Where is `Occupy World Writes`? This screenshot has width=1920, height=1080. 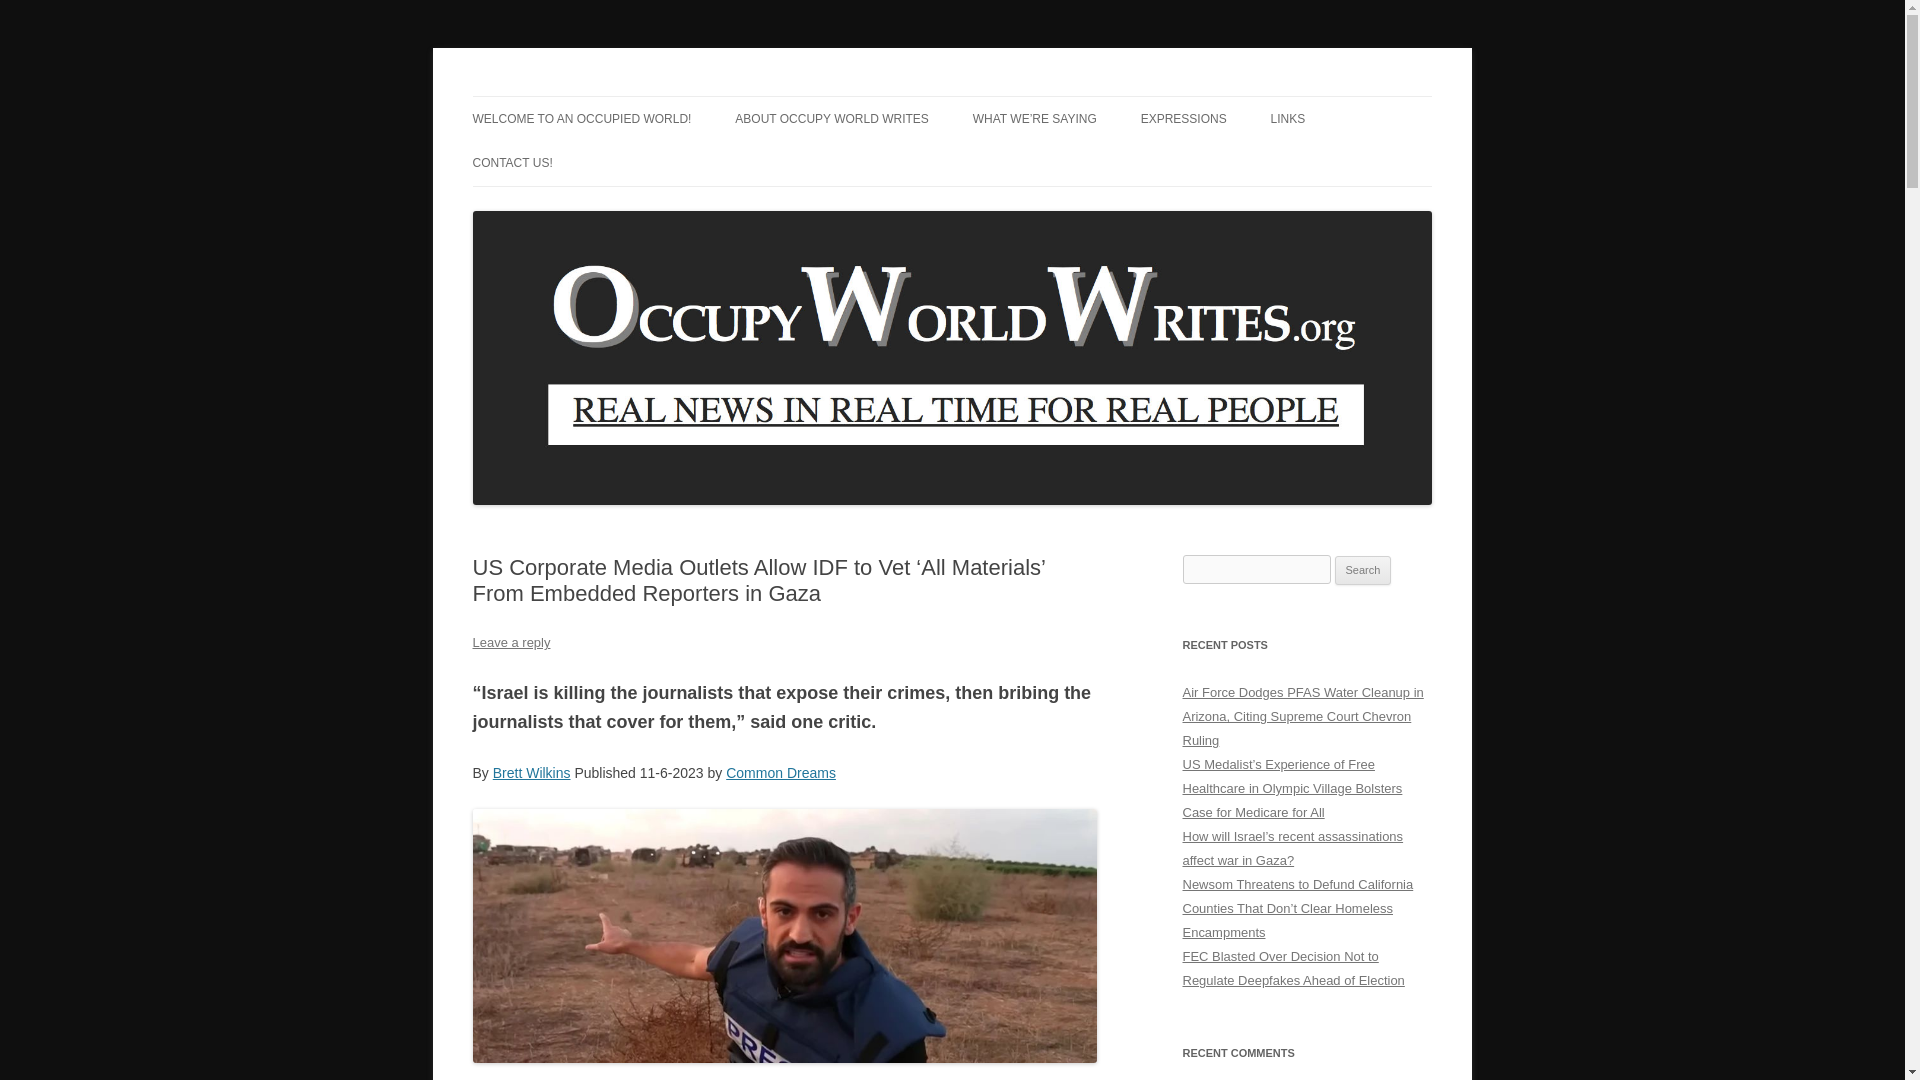
Occupy World Writes is located at coordinates (602, 96).